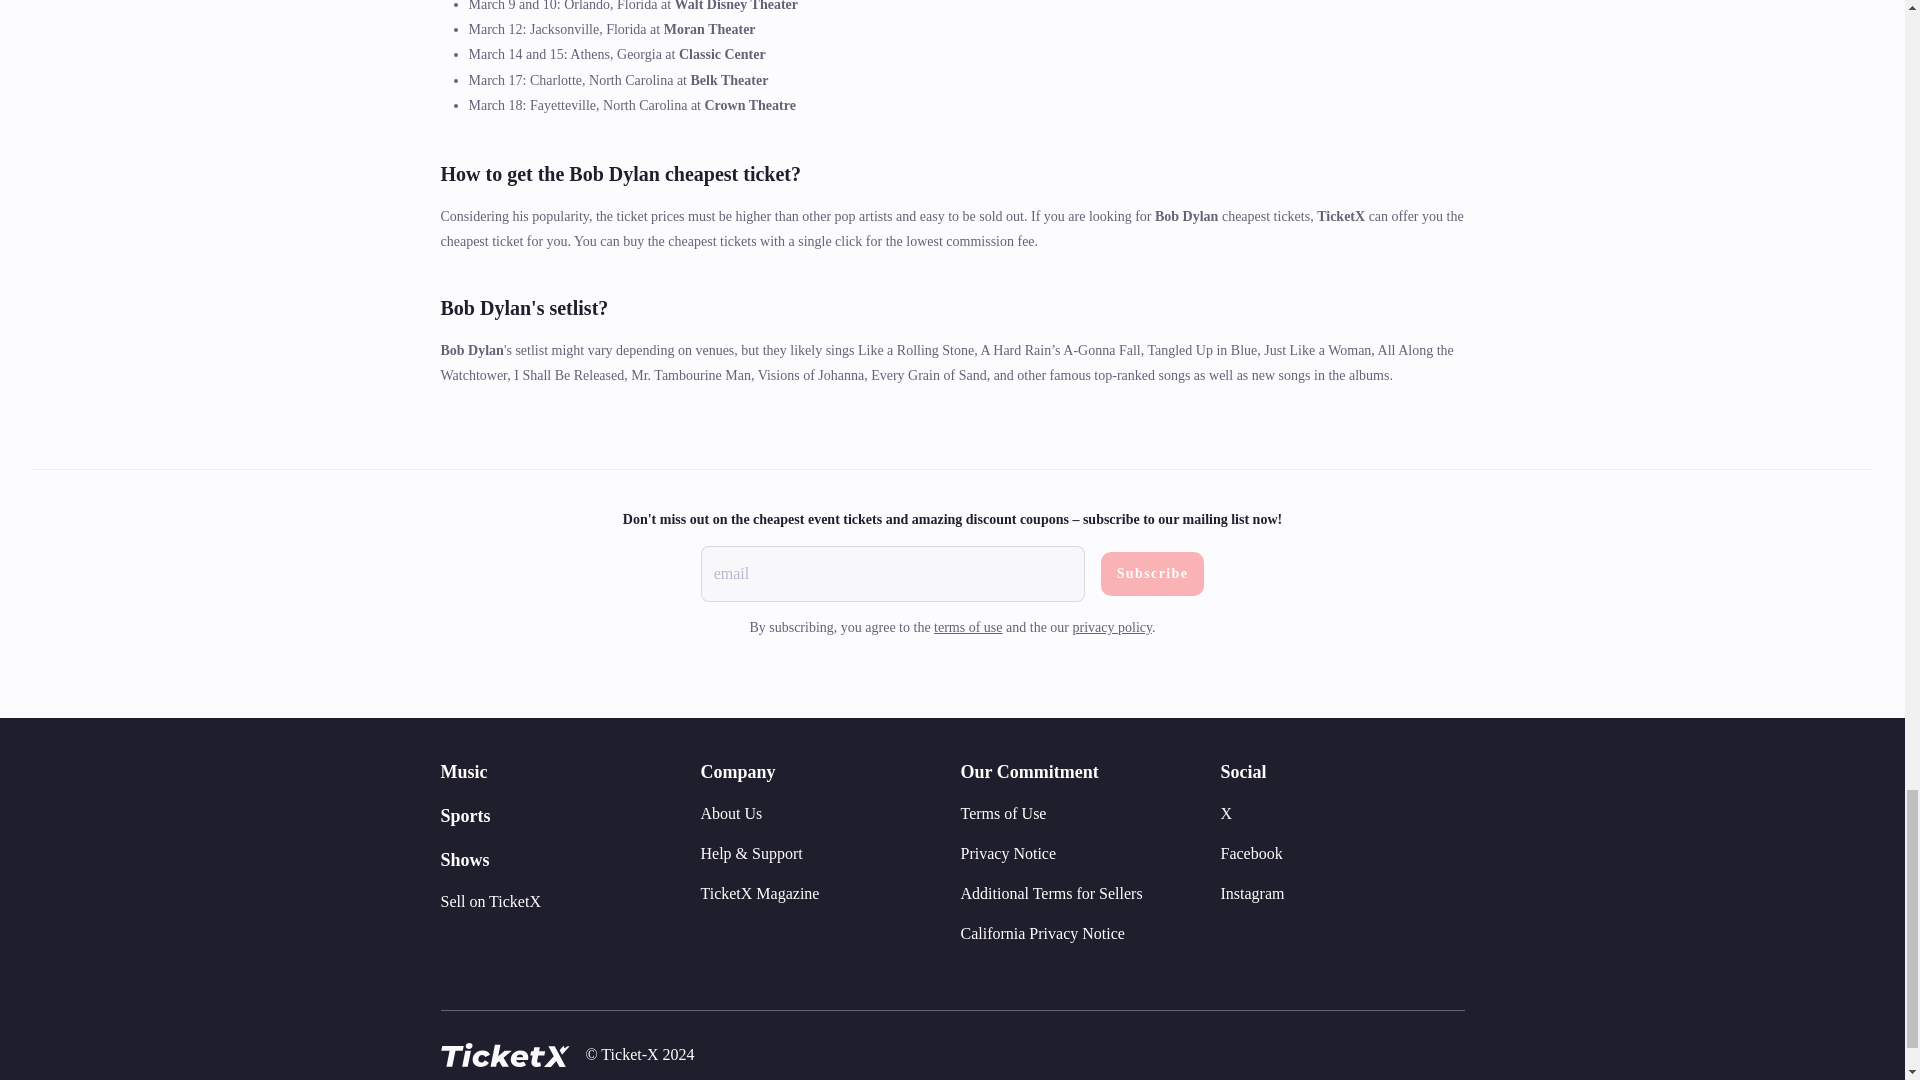 The width and height of the screenshot is (1920, 1080). Describe the element at coordinates (731, 814) in the screenshot. I see `About Us` at that location.